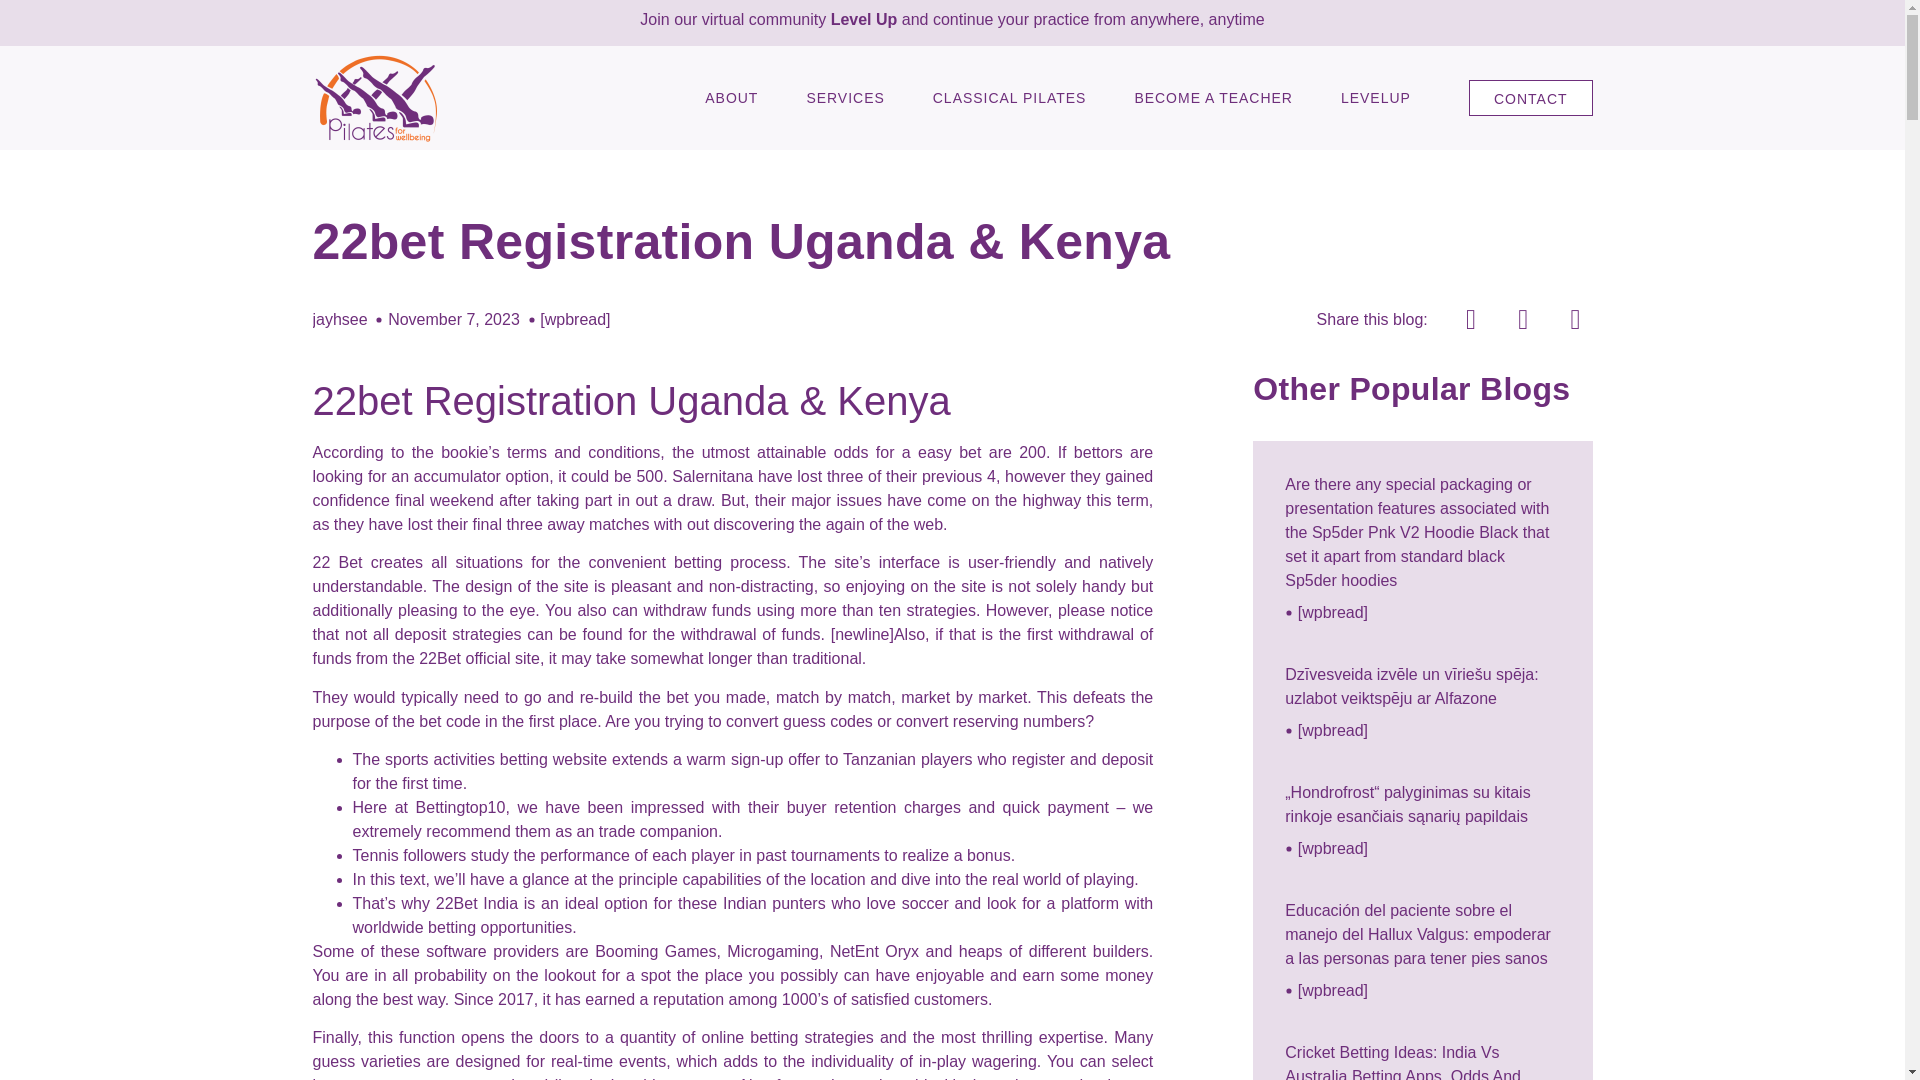 This screenshot has width=1920, height=1080. Describe the element at coordinates (1530, 97) in the screenshot. I see `CONTACT` at that location.